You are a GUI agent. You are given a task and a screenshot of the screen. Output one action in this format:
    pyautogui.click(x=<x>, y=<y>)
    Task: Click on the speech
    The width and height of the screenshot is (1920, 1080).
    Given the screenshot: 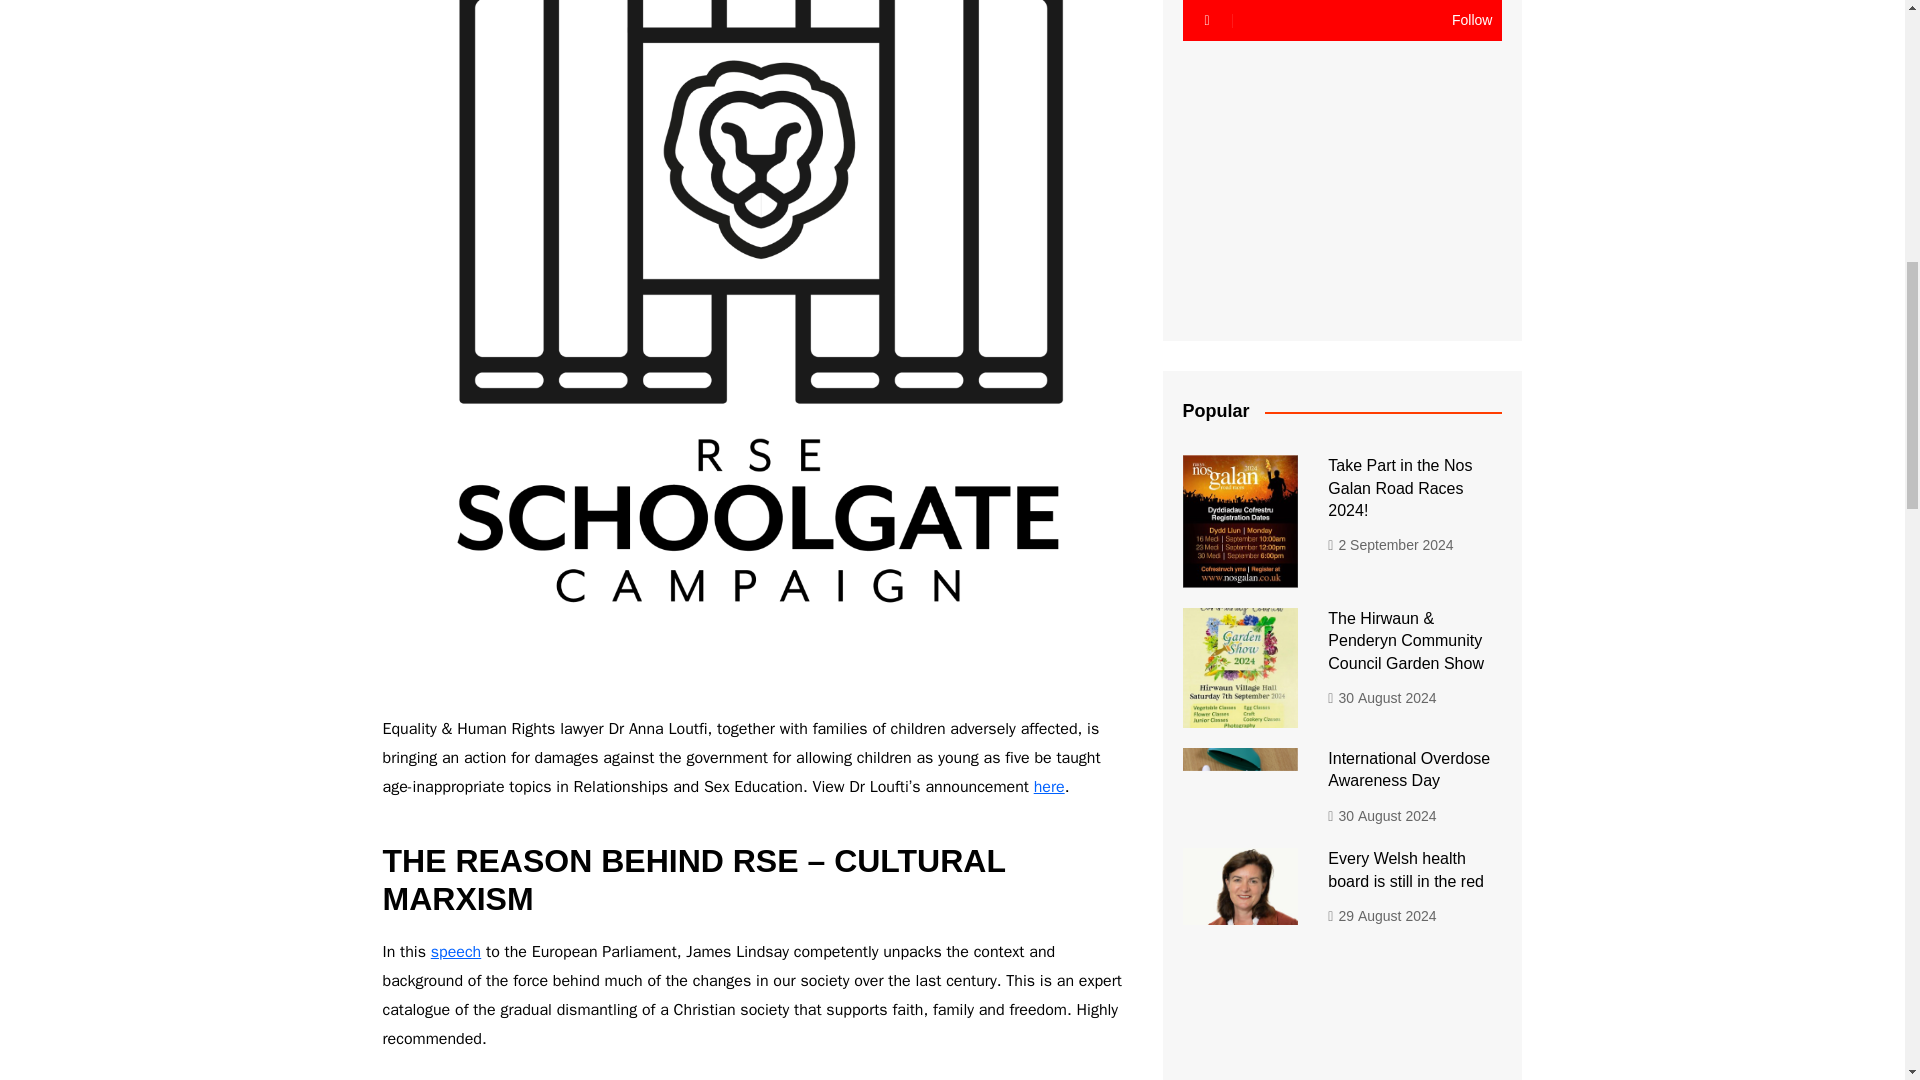 What is the action you would take?
    pyautogui.click(x=456, y=952)
    